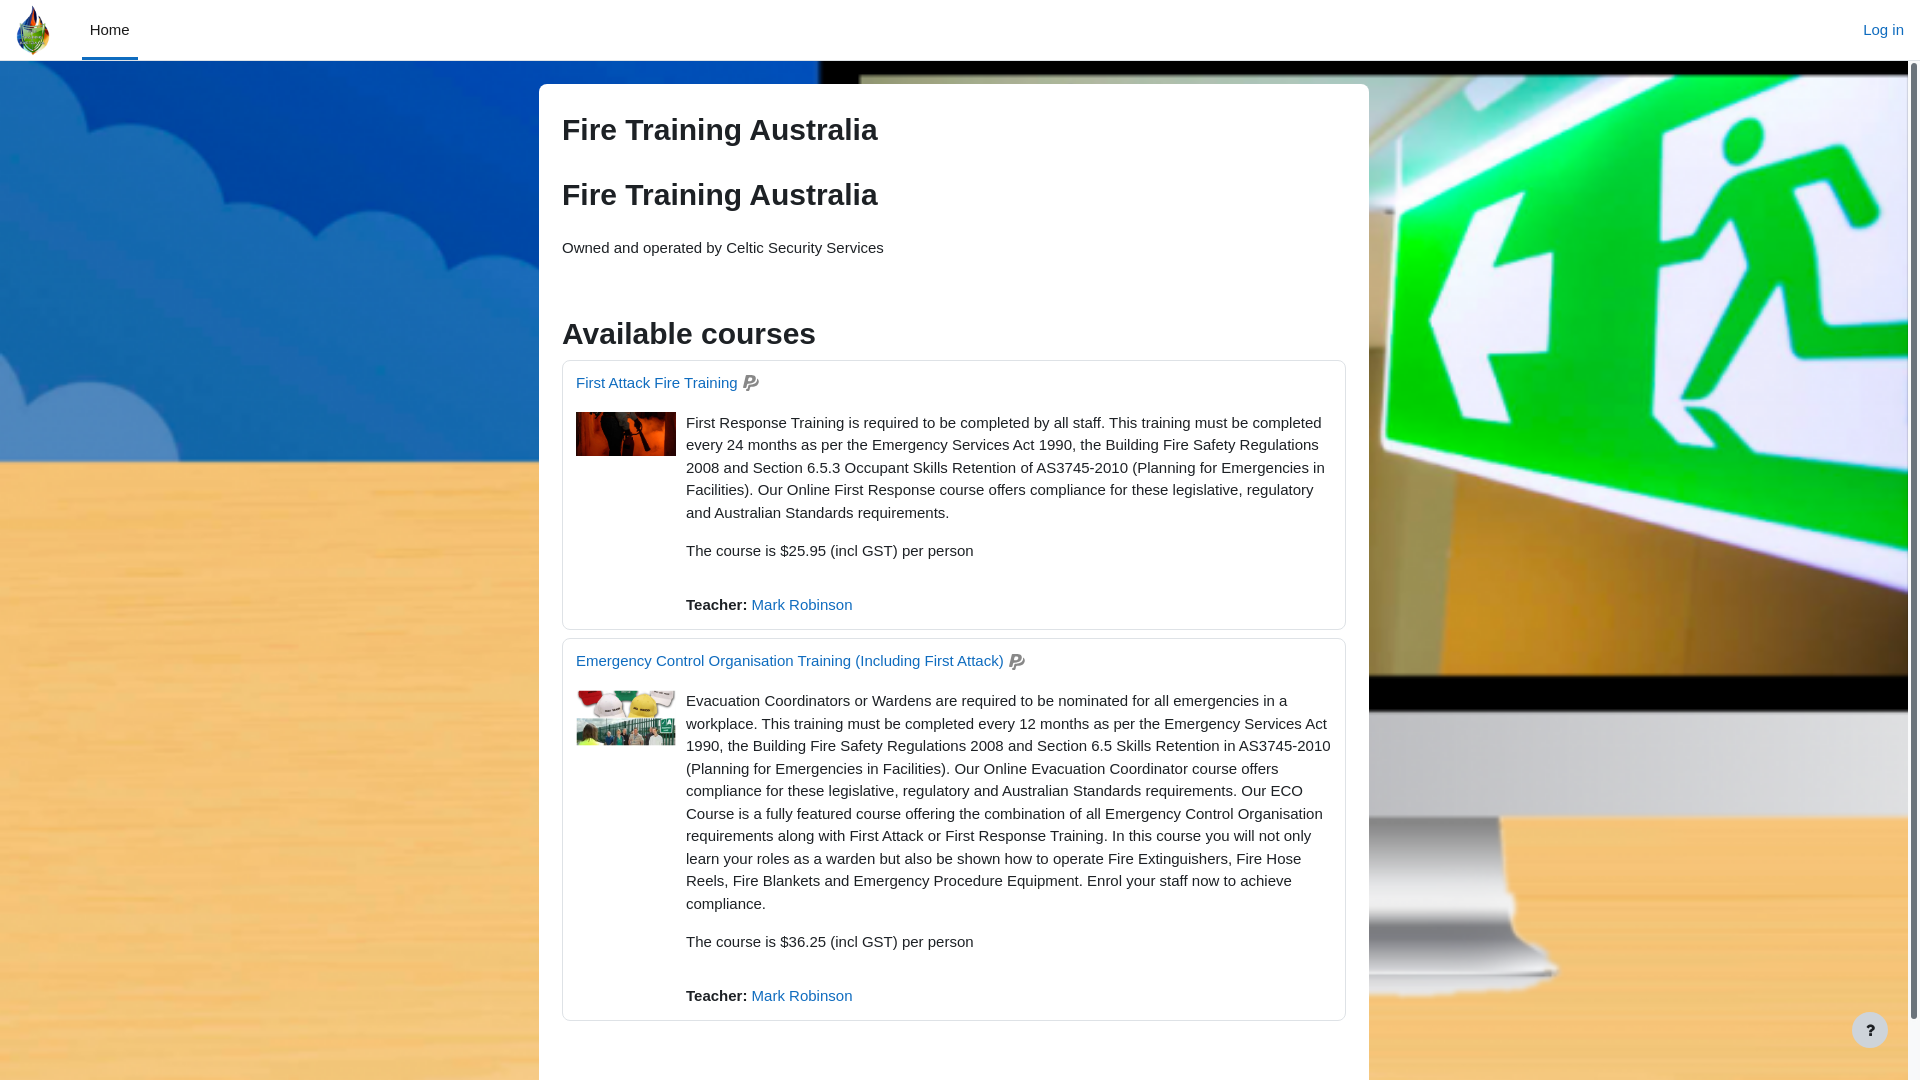 The image size is (1920, 1080). What do you see at coordinates (802, 994) in the screenshot?
I see `Mark Robinson` at bounding box center [802, 994].